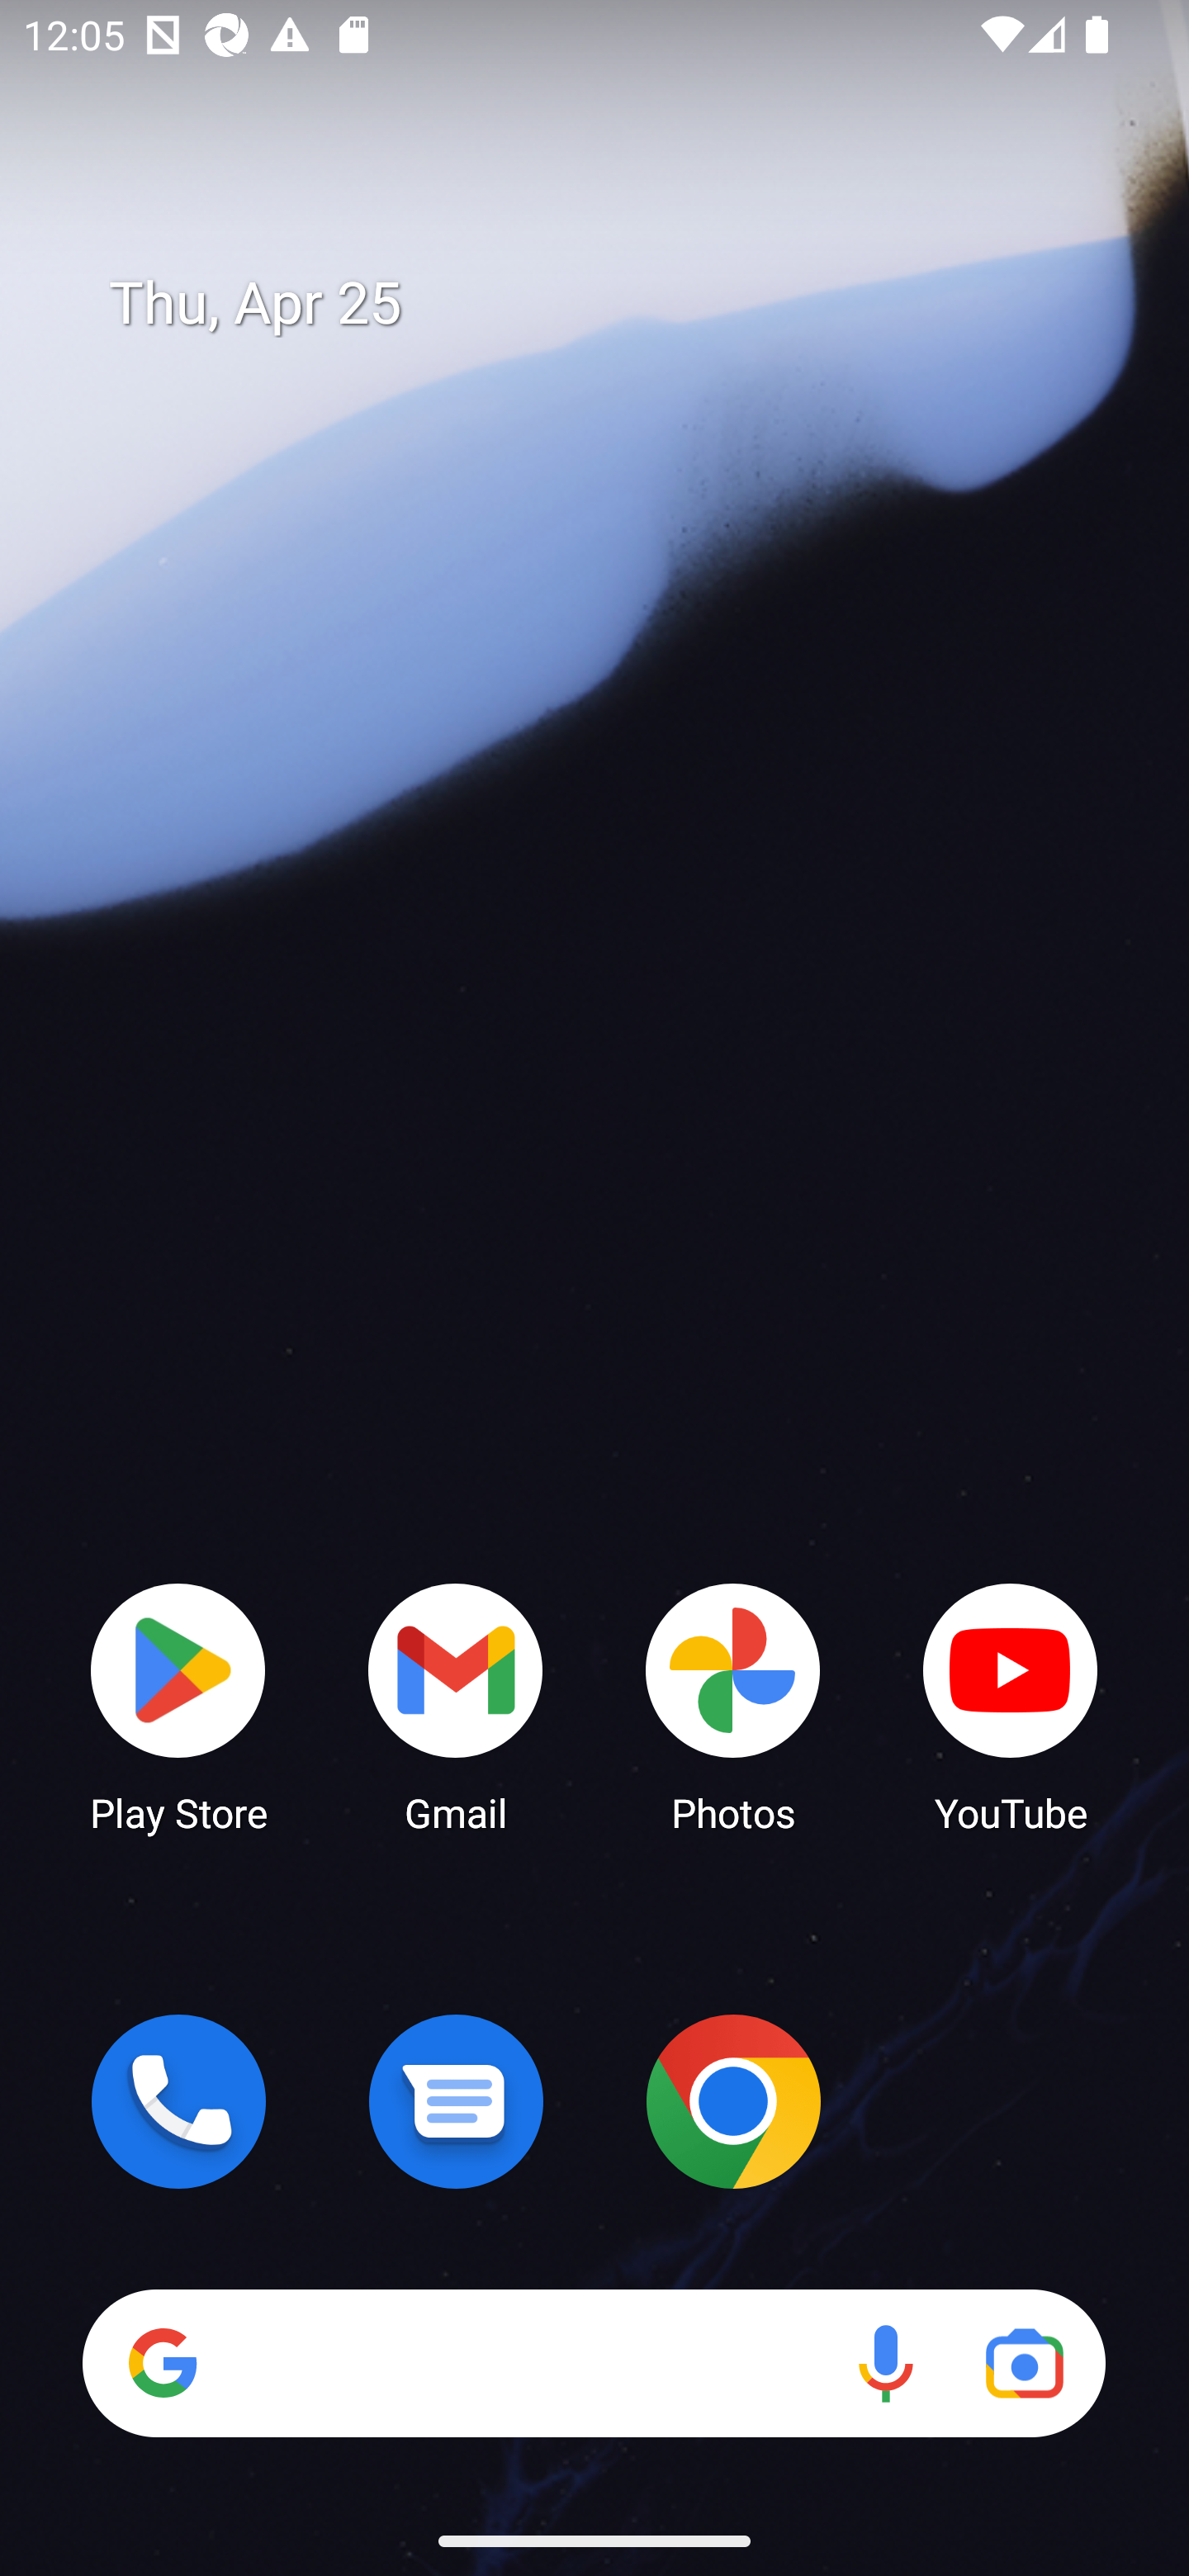 This screenshot has width=1189, height=2576. Describe the element at coordinates (594, 2363) in the screenshot. I see `Search Voice search Google Lens` at that location.